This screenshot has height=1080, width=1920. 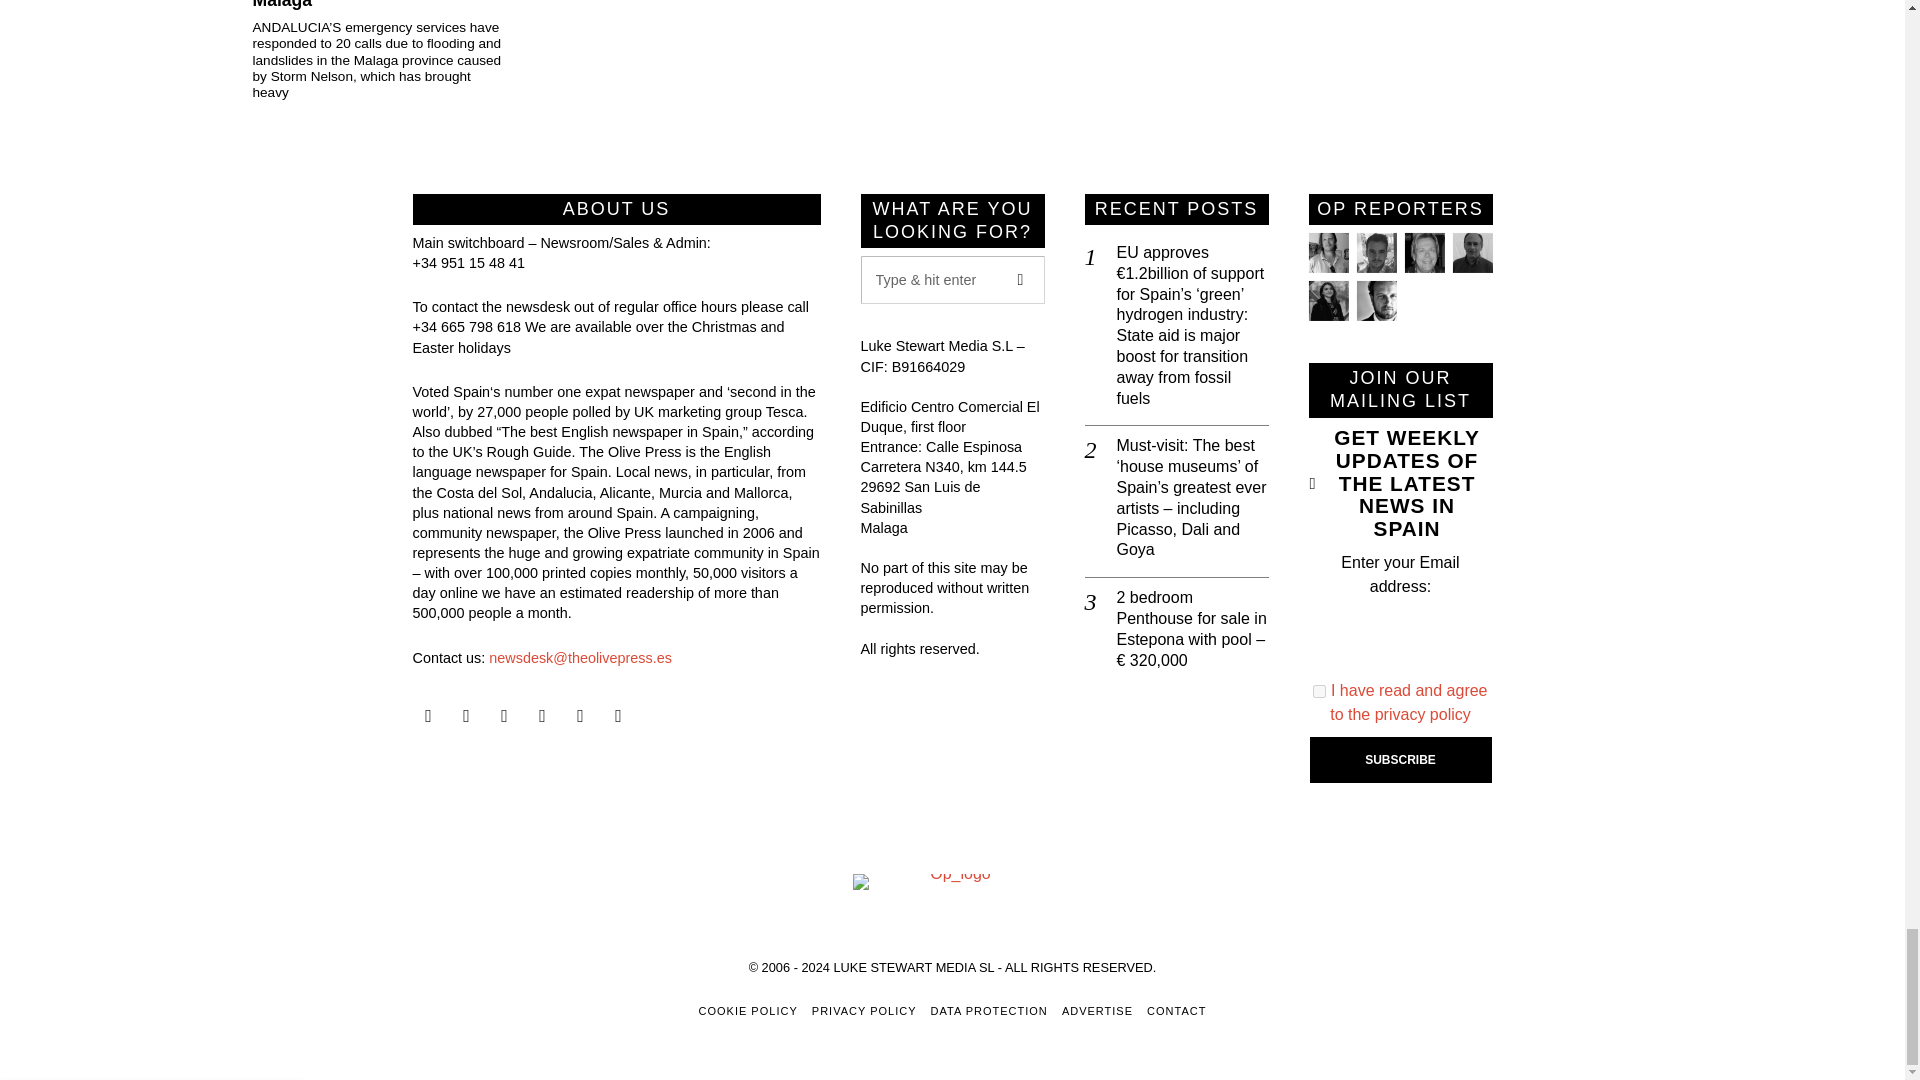 I want to click on Dilip Kuner, so click(x=1471, y=253).